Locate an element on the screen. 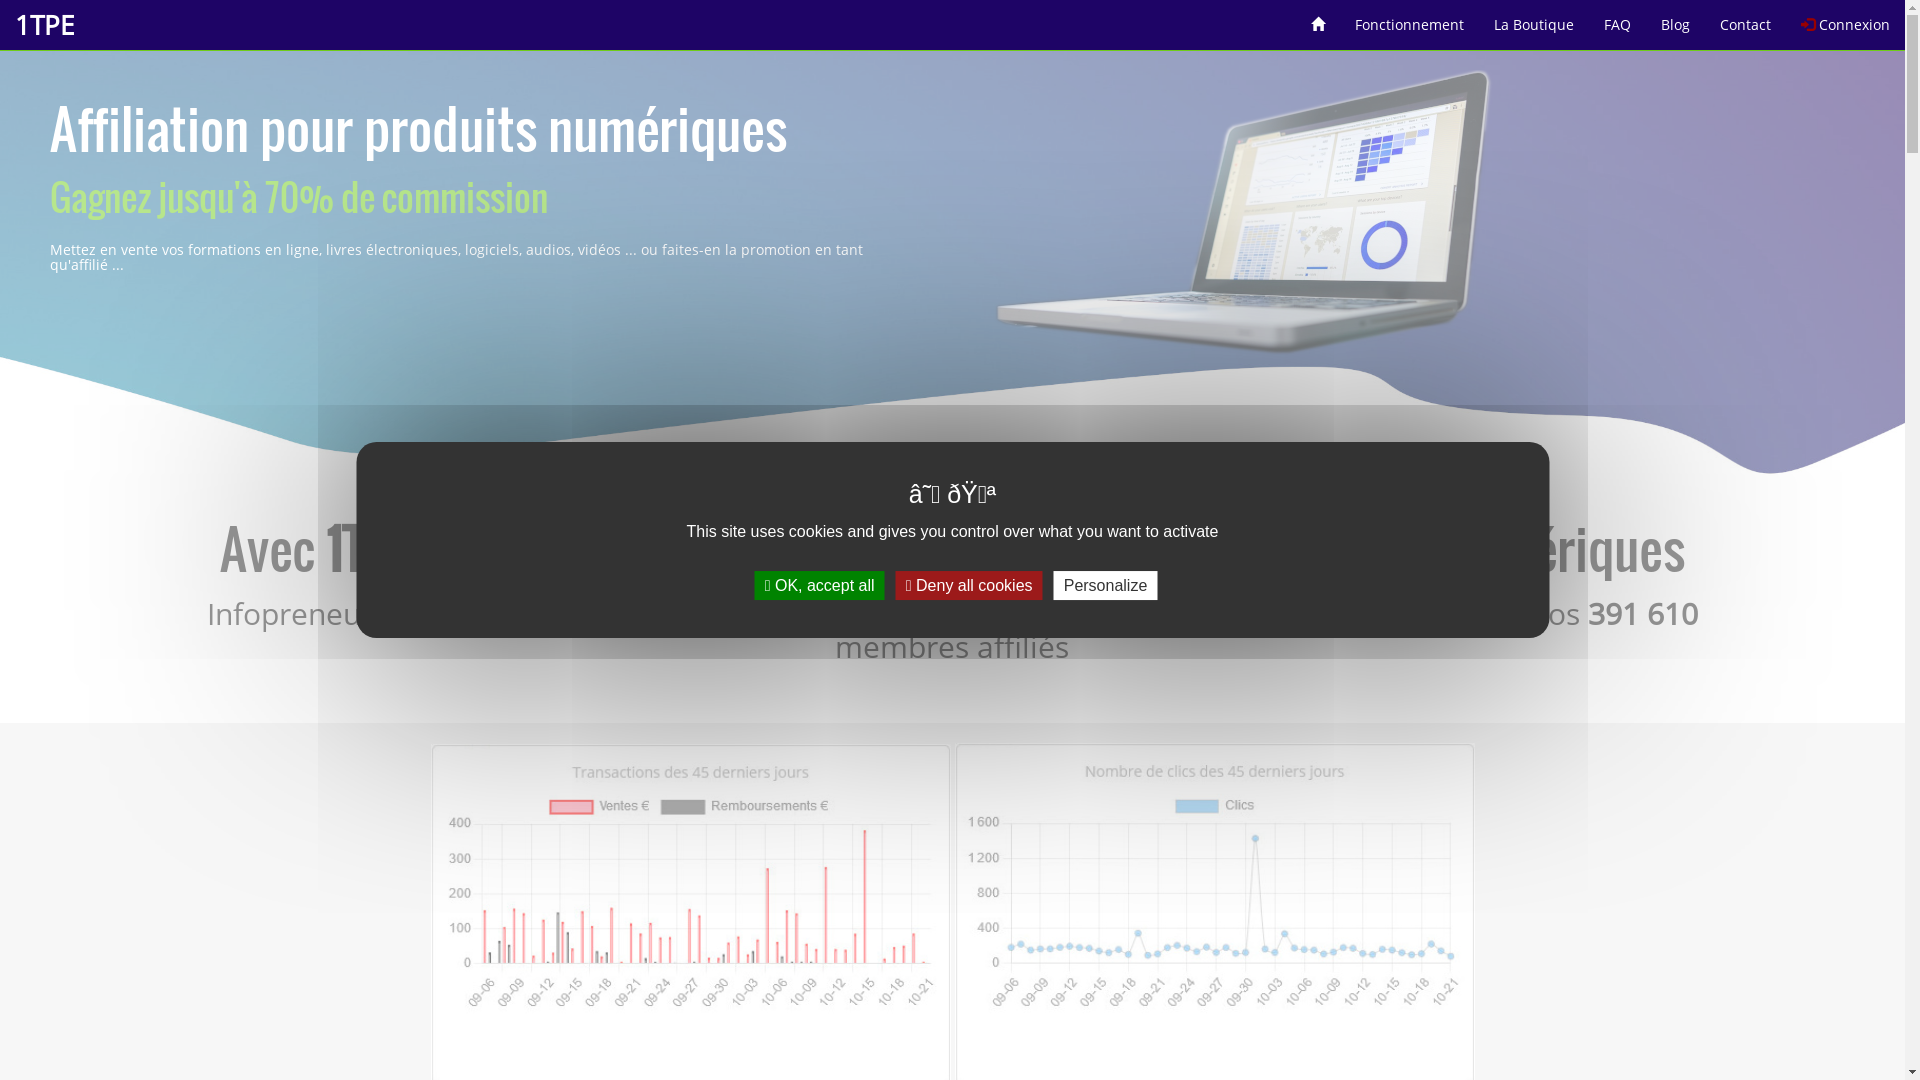  Connexion is located at coordinates (1846, 18).